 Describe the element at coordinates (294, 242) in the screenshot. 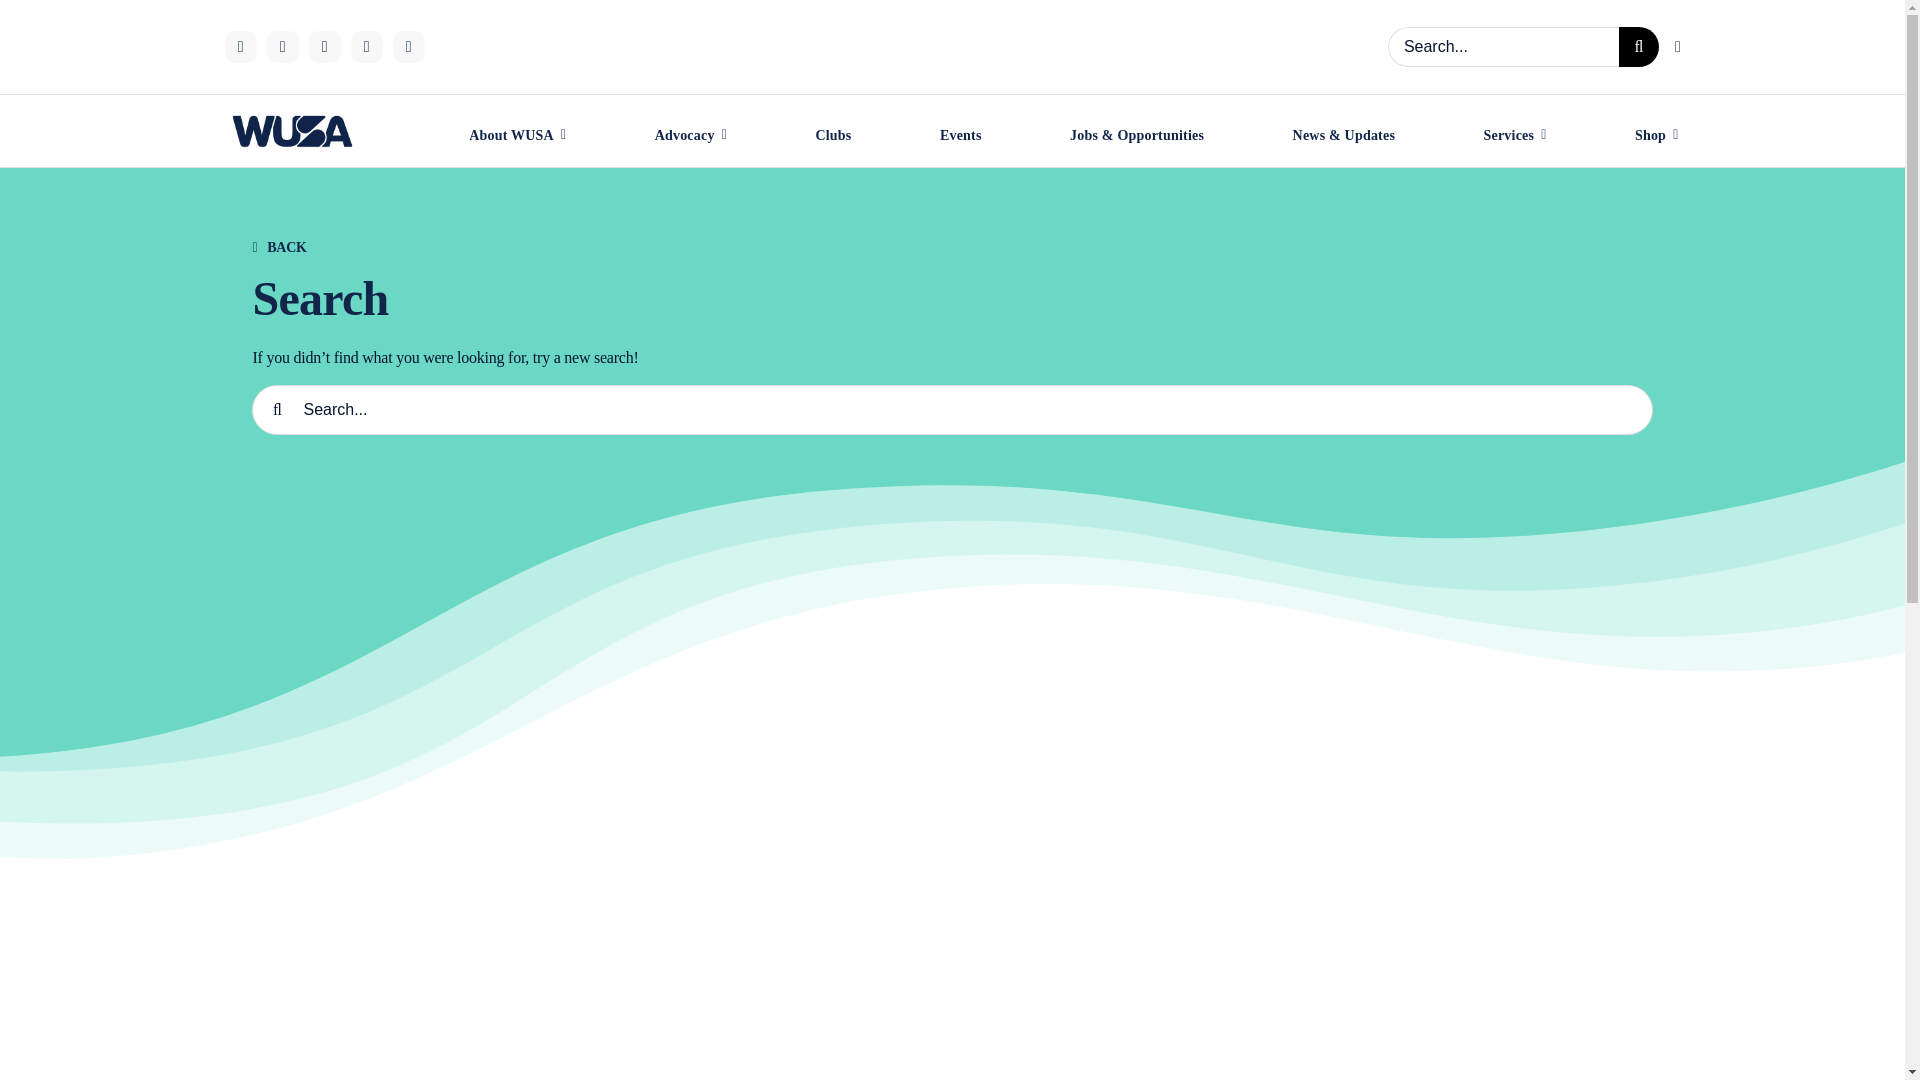

I see `Back to listing` at that location.